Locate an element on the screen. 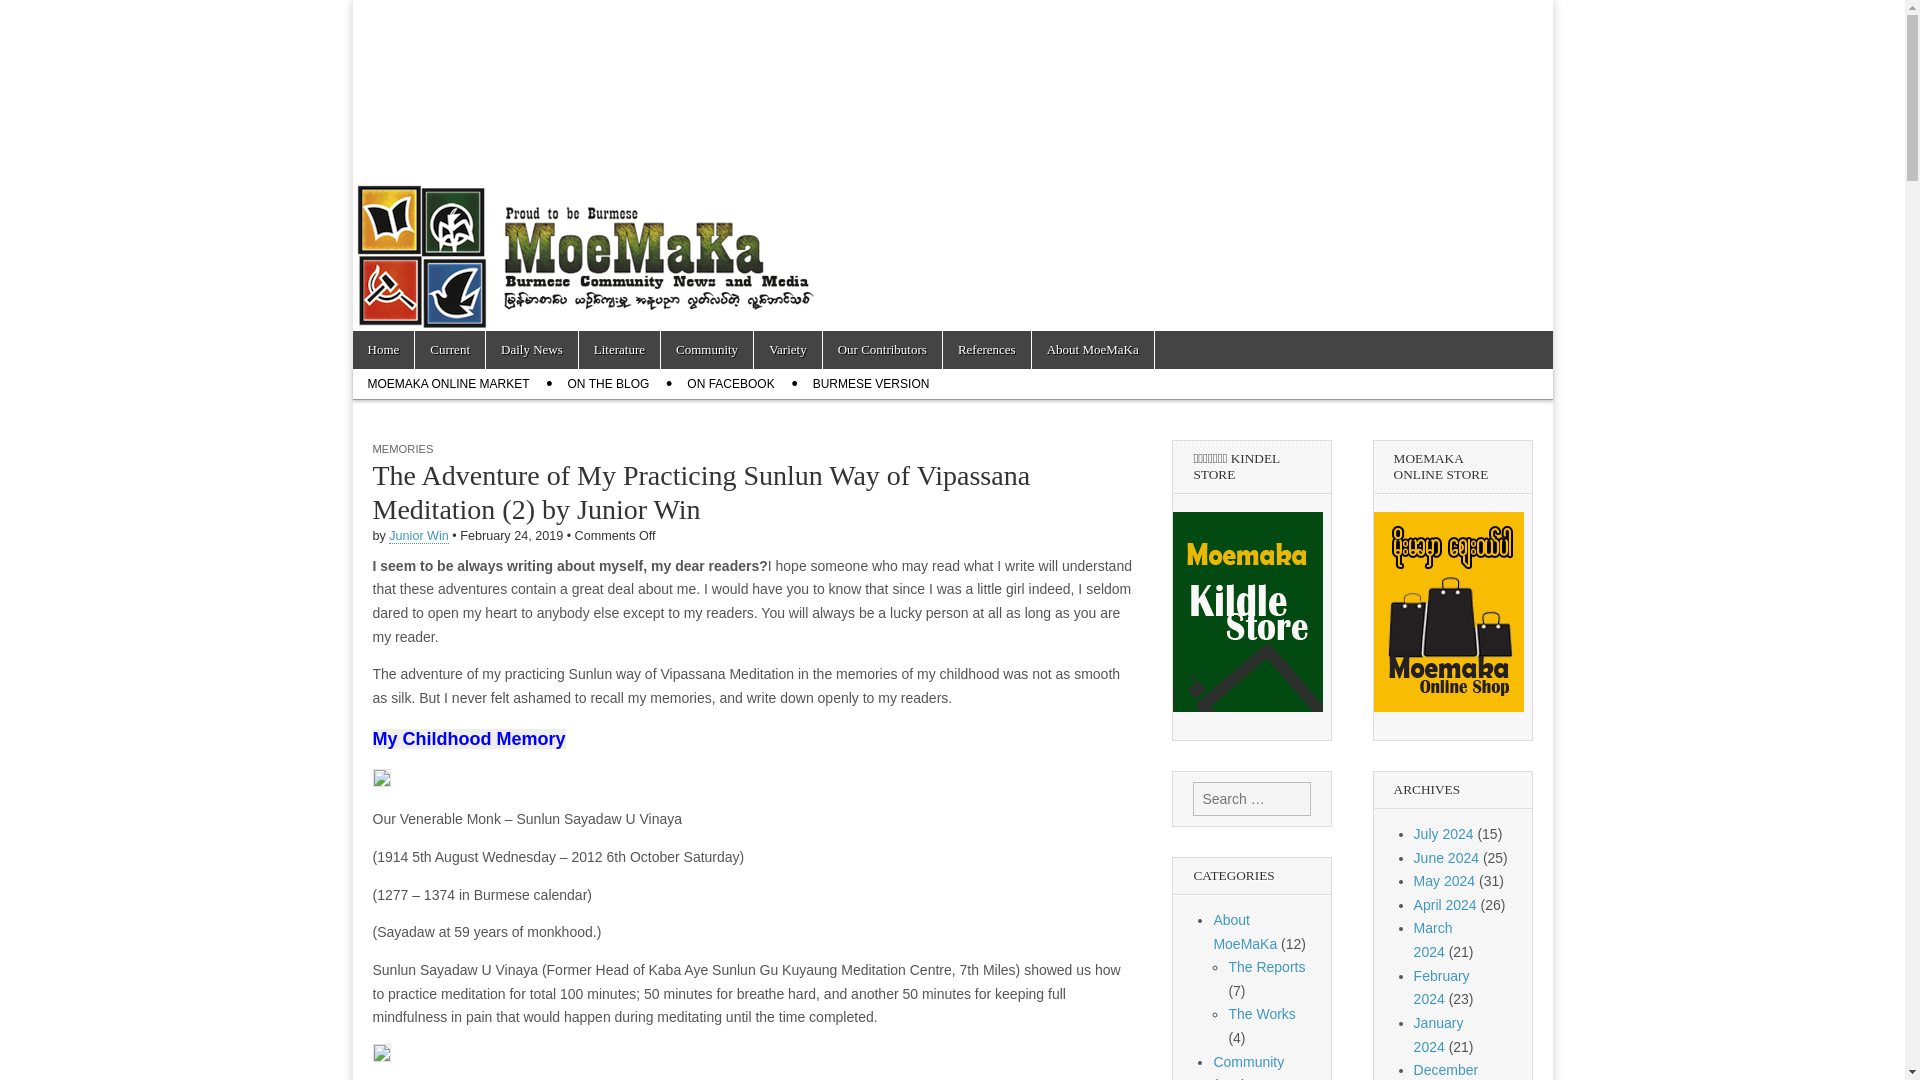 This screenshot has height=1080, width=1920. ON FACEBOOK is located at coordinates (730, 384).